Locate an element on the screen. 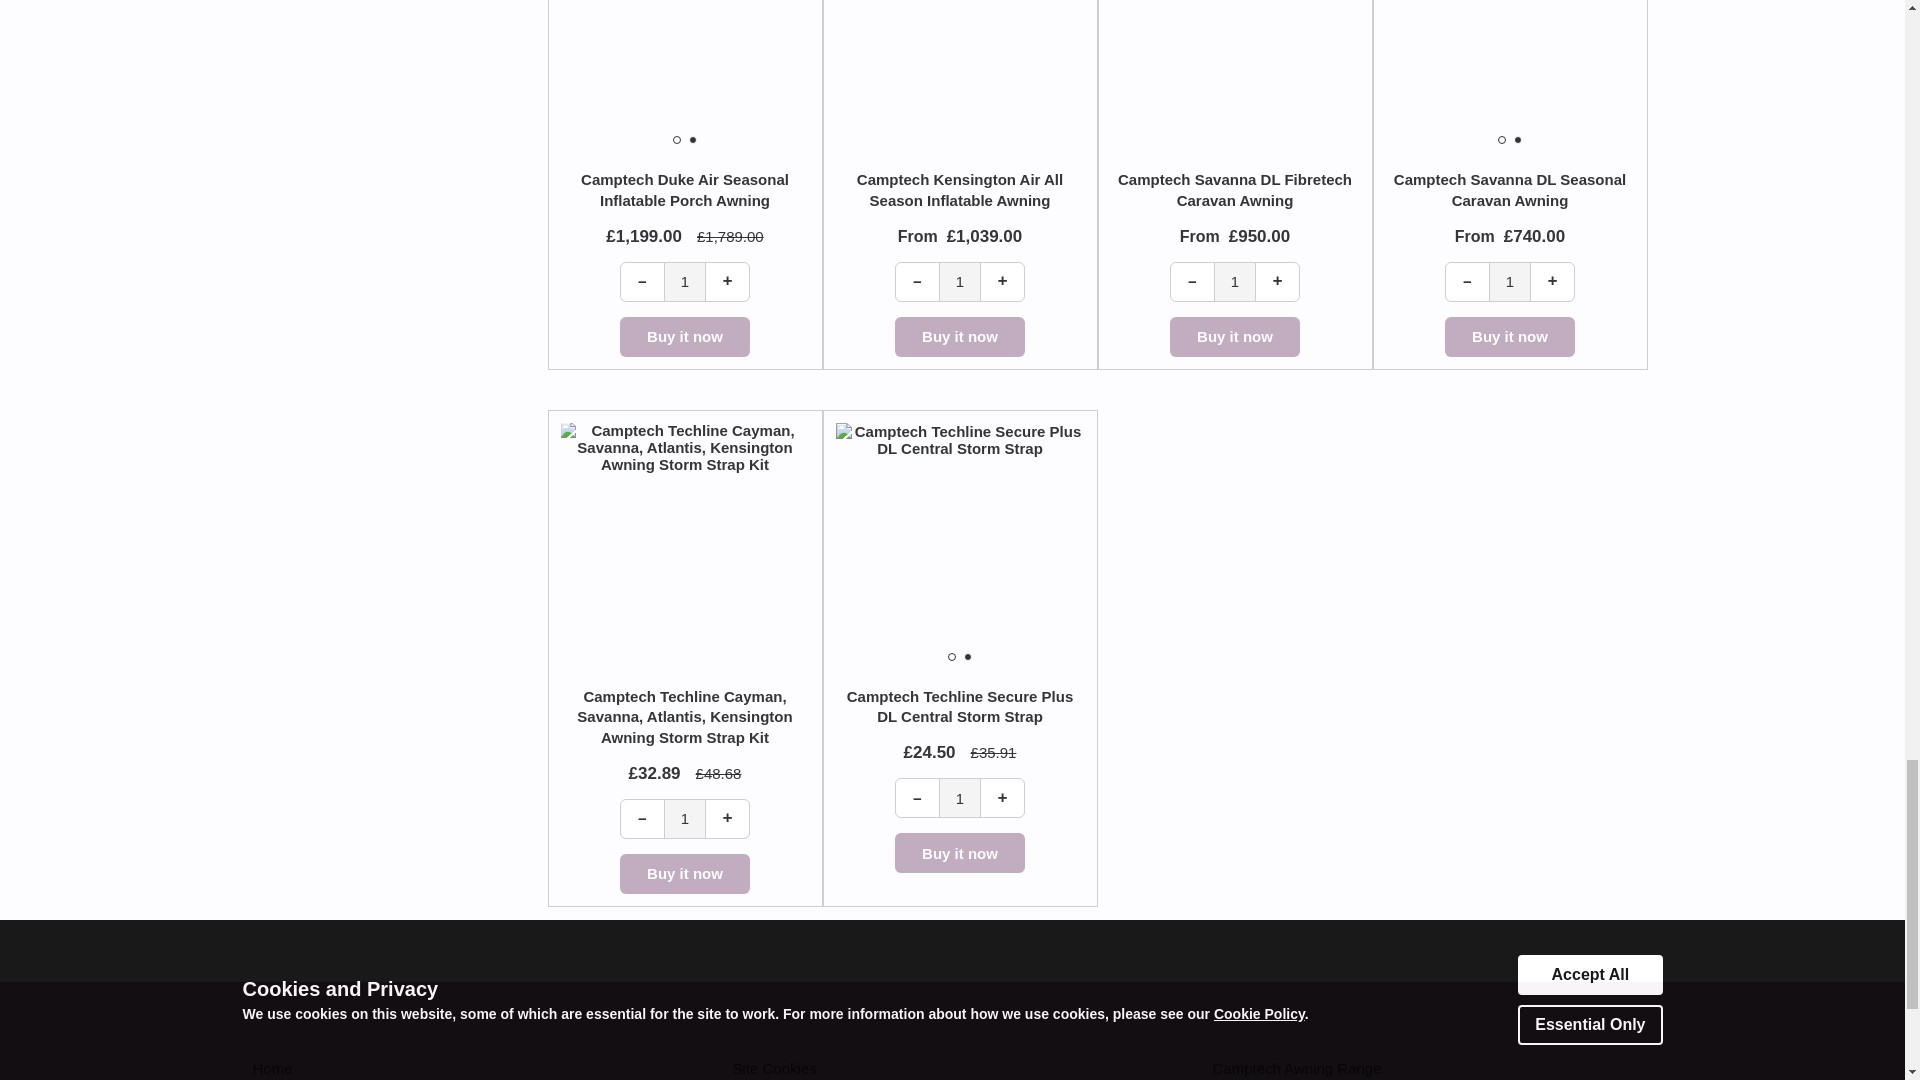 This screenshot has width=1920, height=1080. 1 is located at coordinates (1510, 282).